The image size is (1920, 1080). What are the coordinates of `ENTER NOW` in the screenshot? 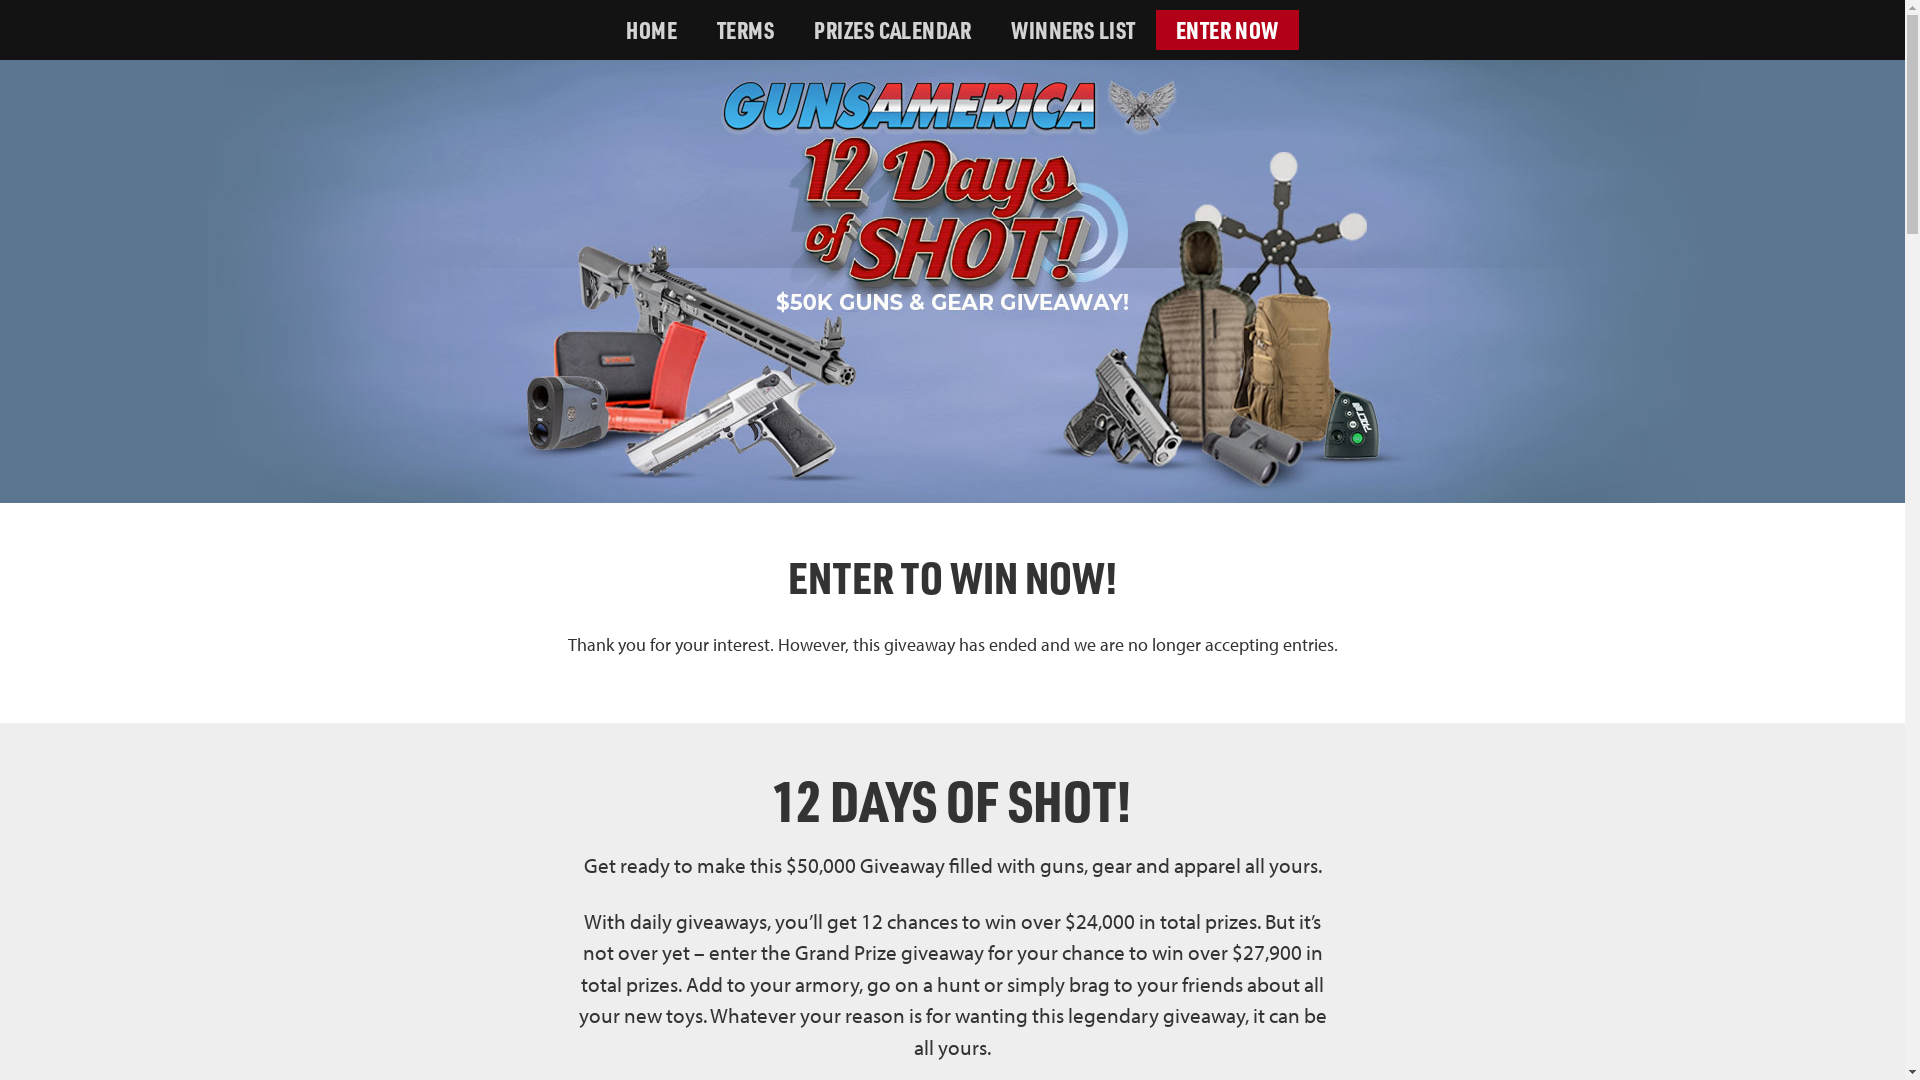 It's located at (1228, 30).